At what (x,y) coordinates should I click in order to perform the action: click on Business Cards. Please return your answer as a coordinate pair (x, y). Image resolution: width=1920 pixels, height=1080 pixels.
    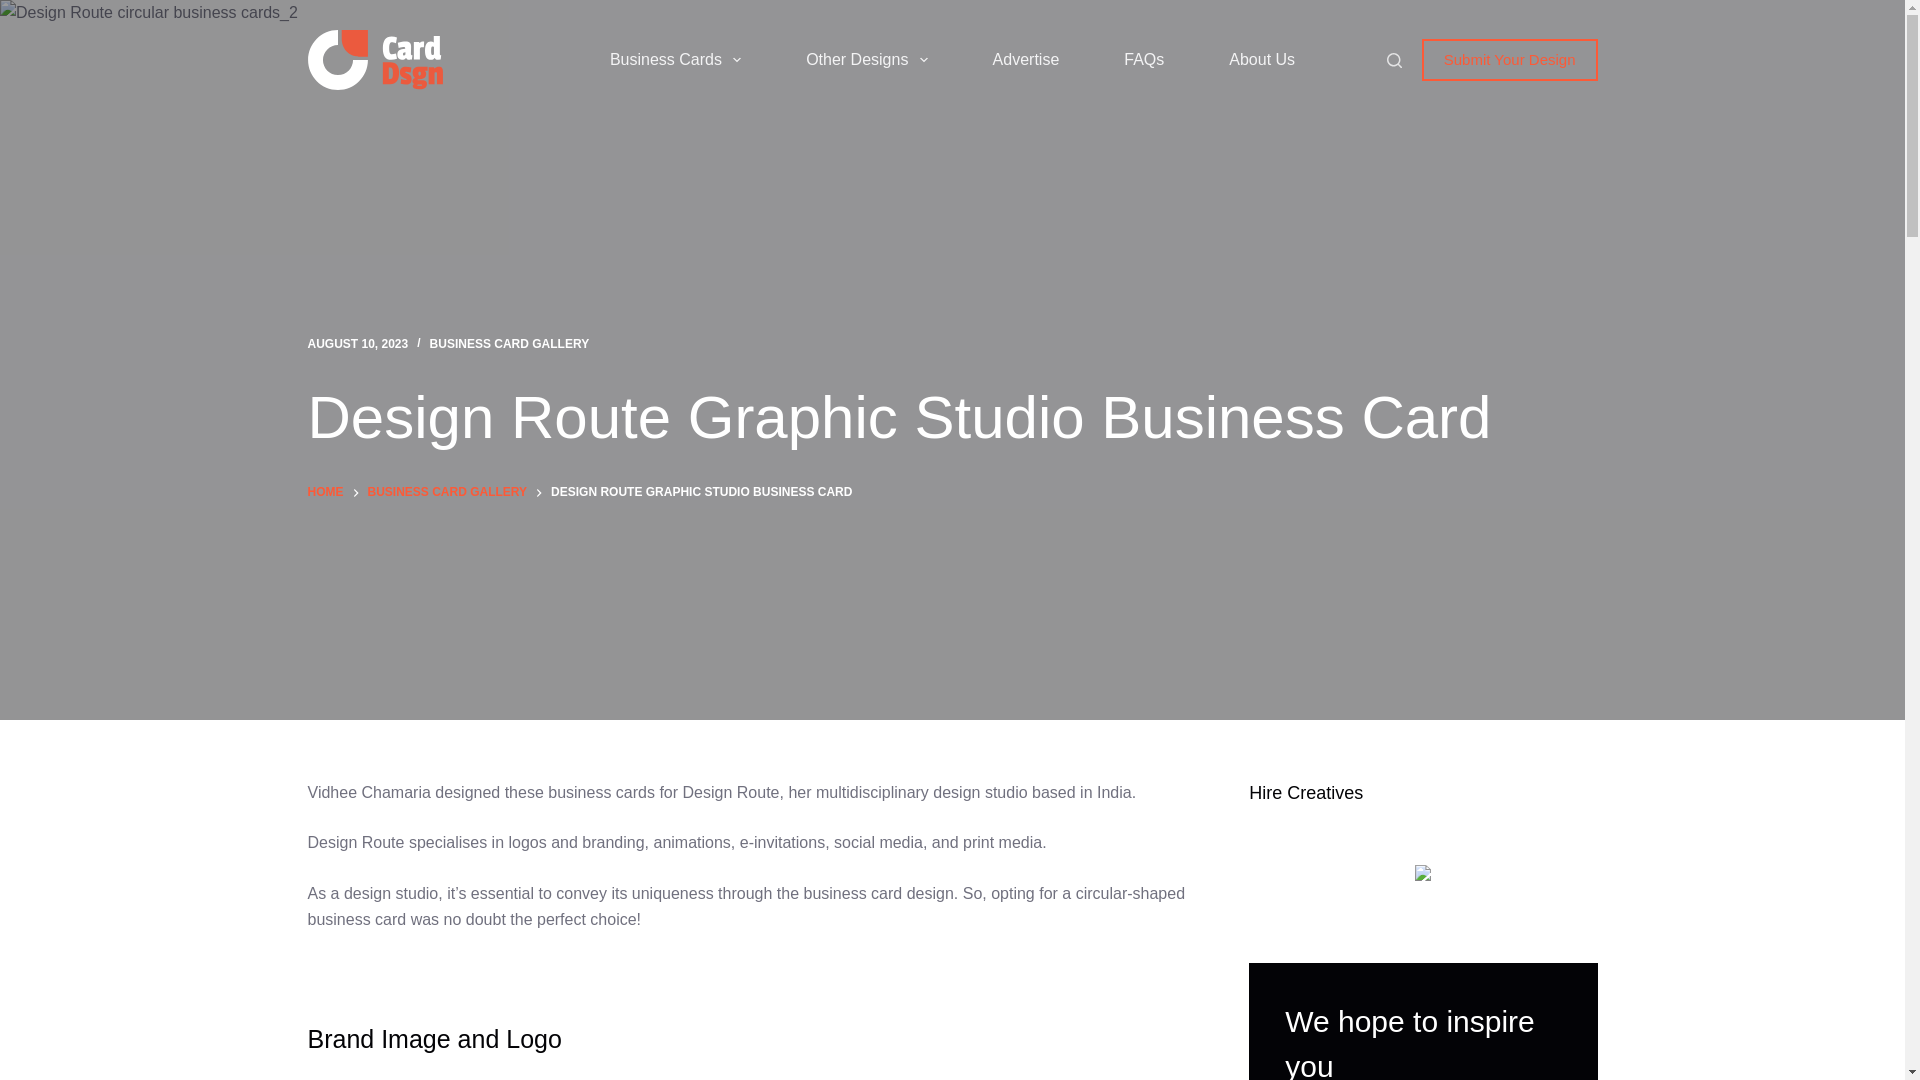
    Looking at the image, I should click on (675, 60).